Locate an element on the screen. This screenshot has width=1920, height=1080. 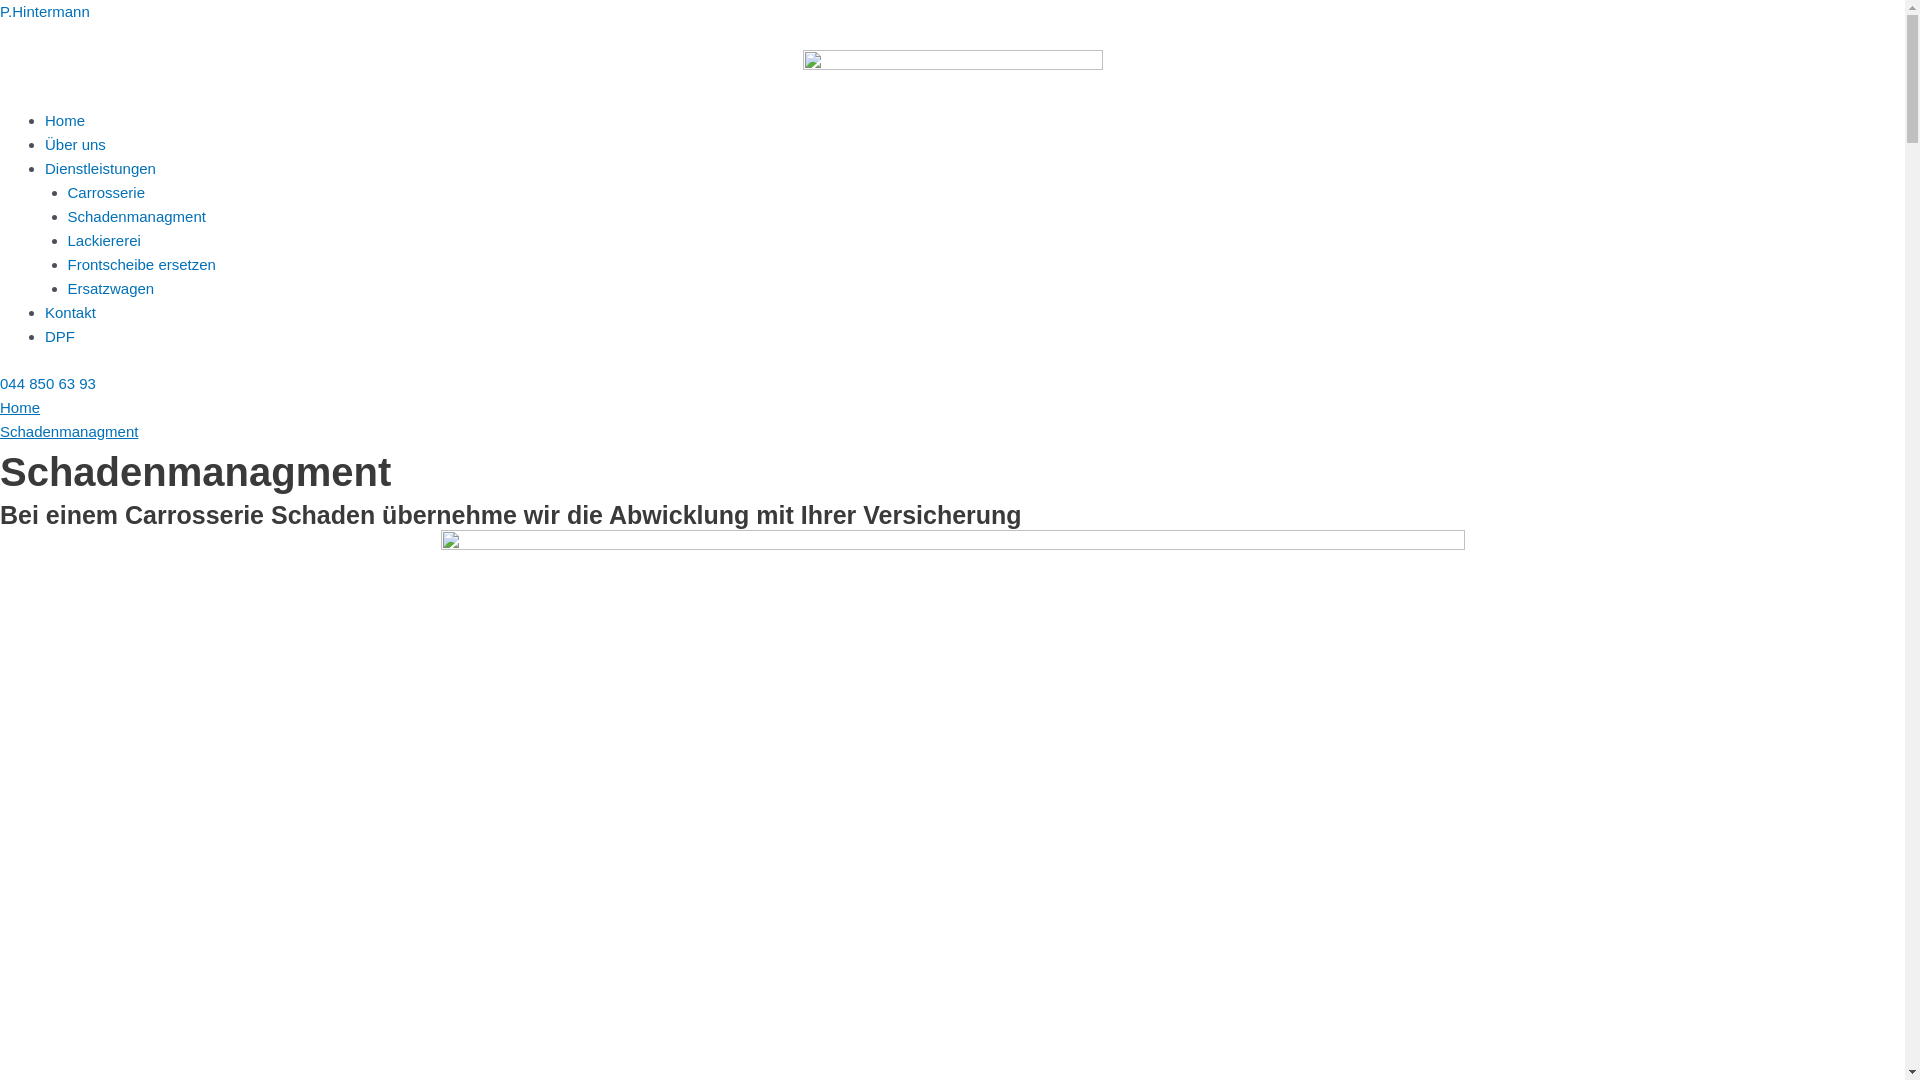
P.Hintermann is located at coordinates (45, 12).